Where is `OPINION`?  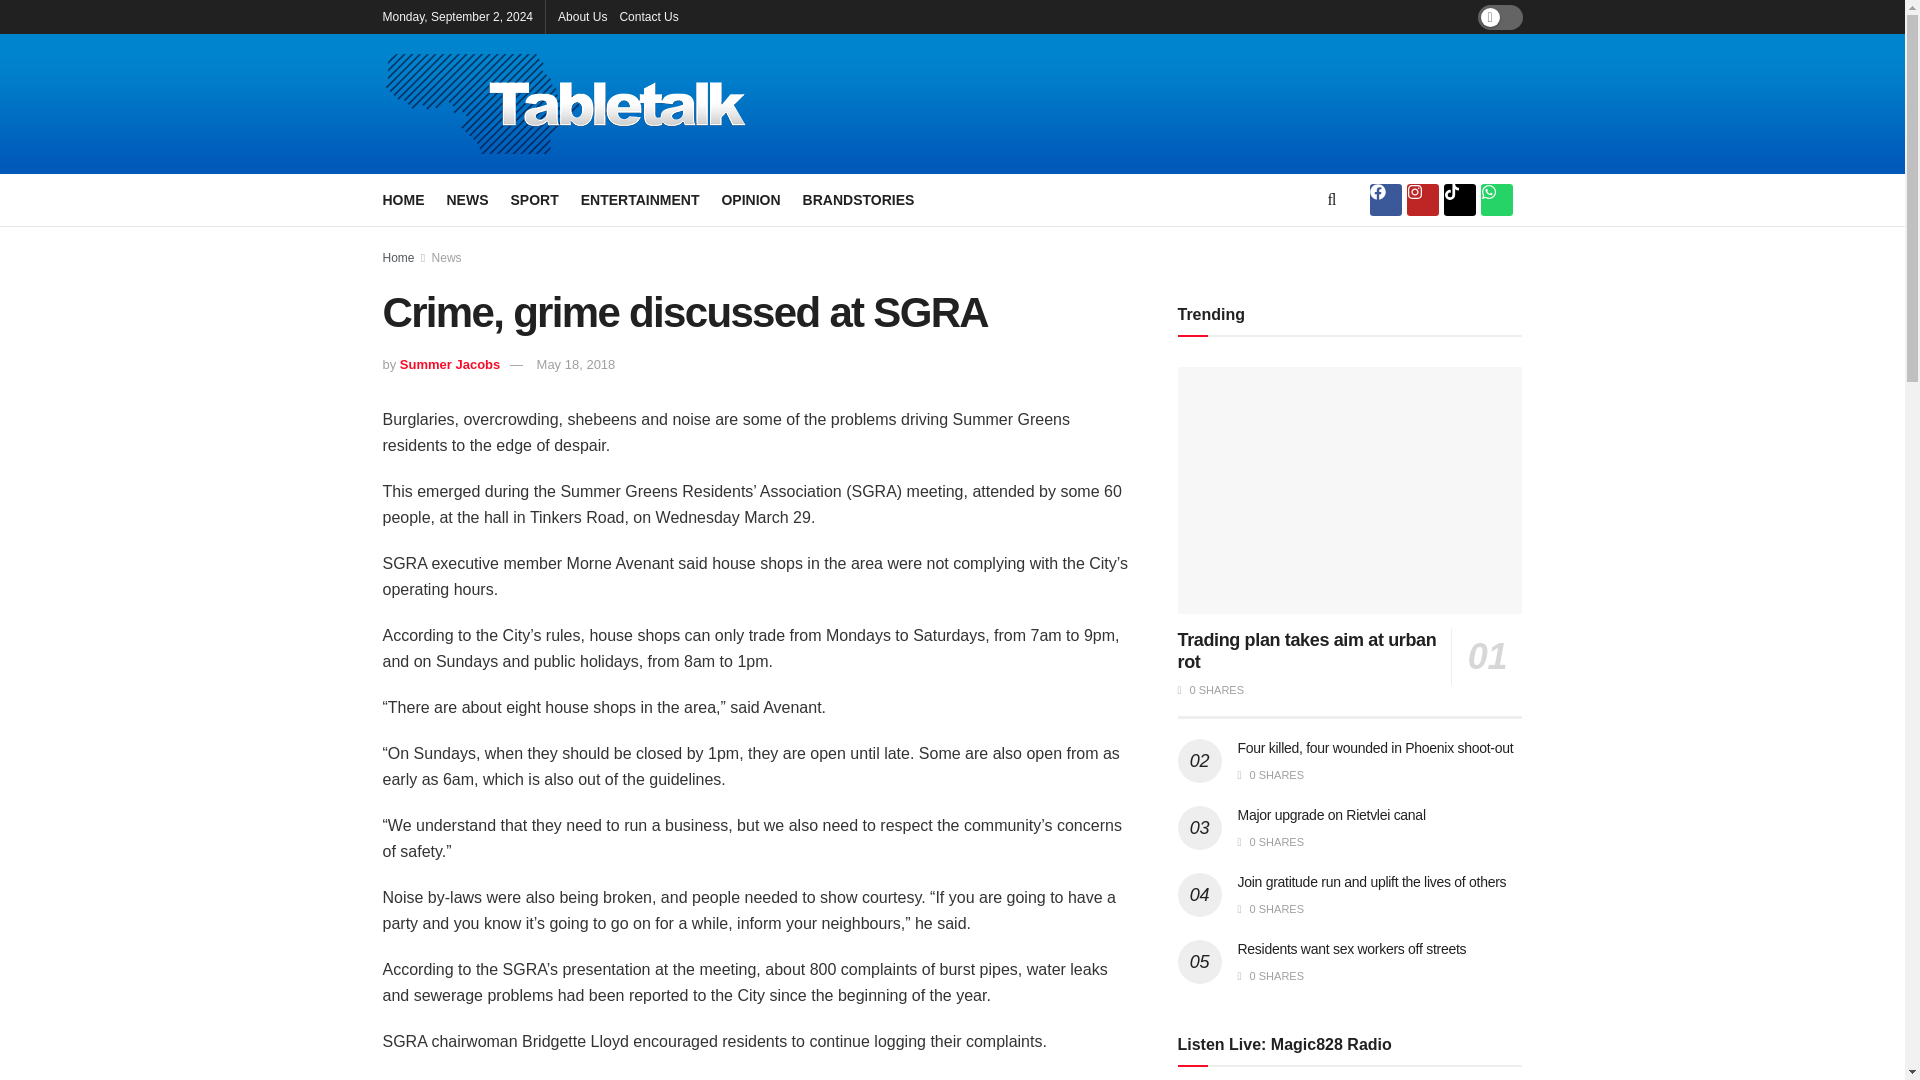 OPINION is located at coordinates (750, 199).